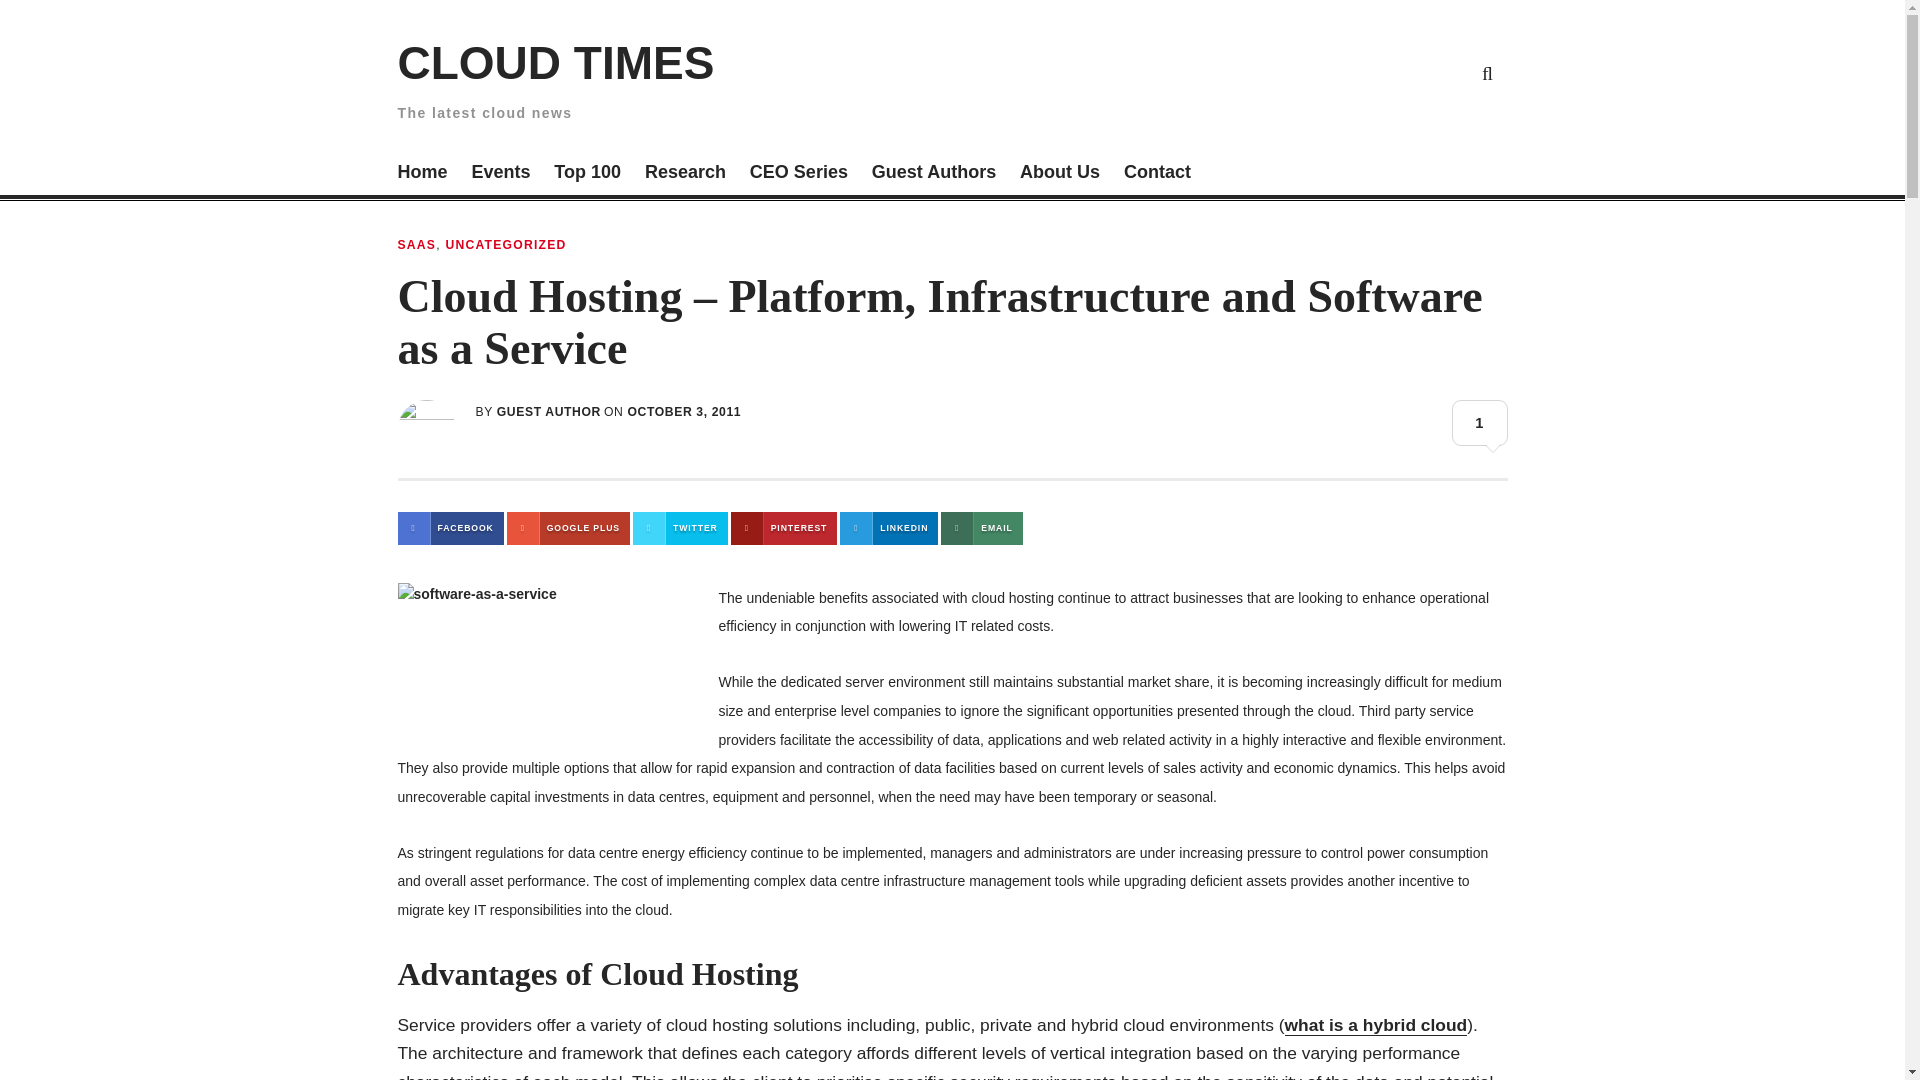  I want to click on Cloud Security, so click(1394, 72).